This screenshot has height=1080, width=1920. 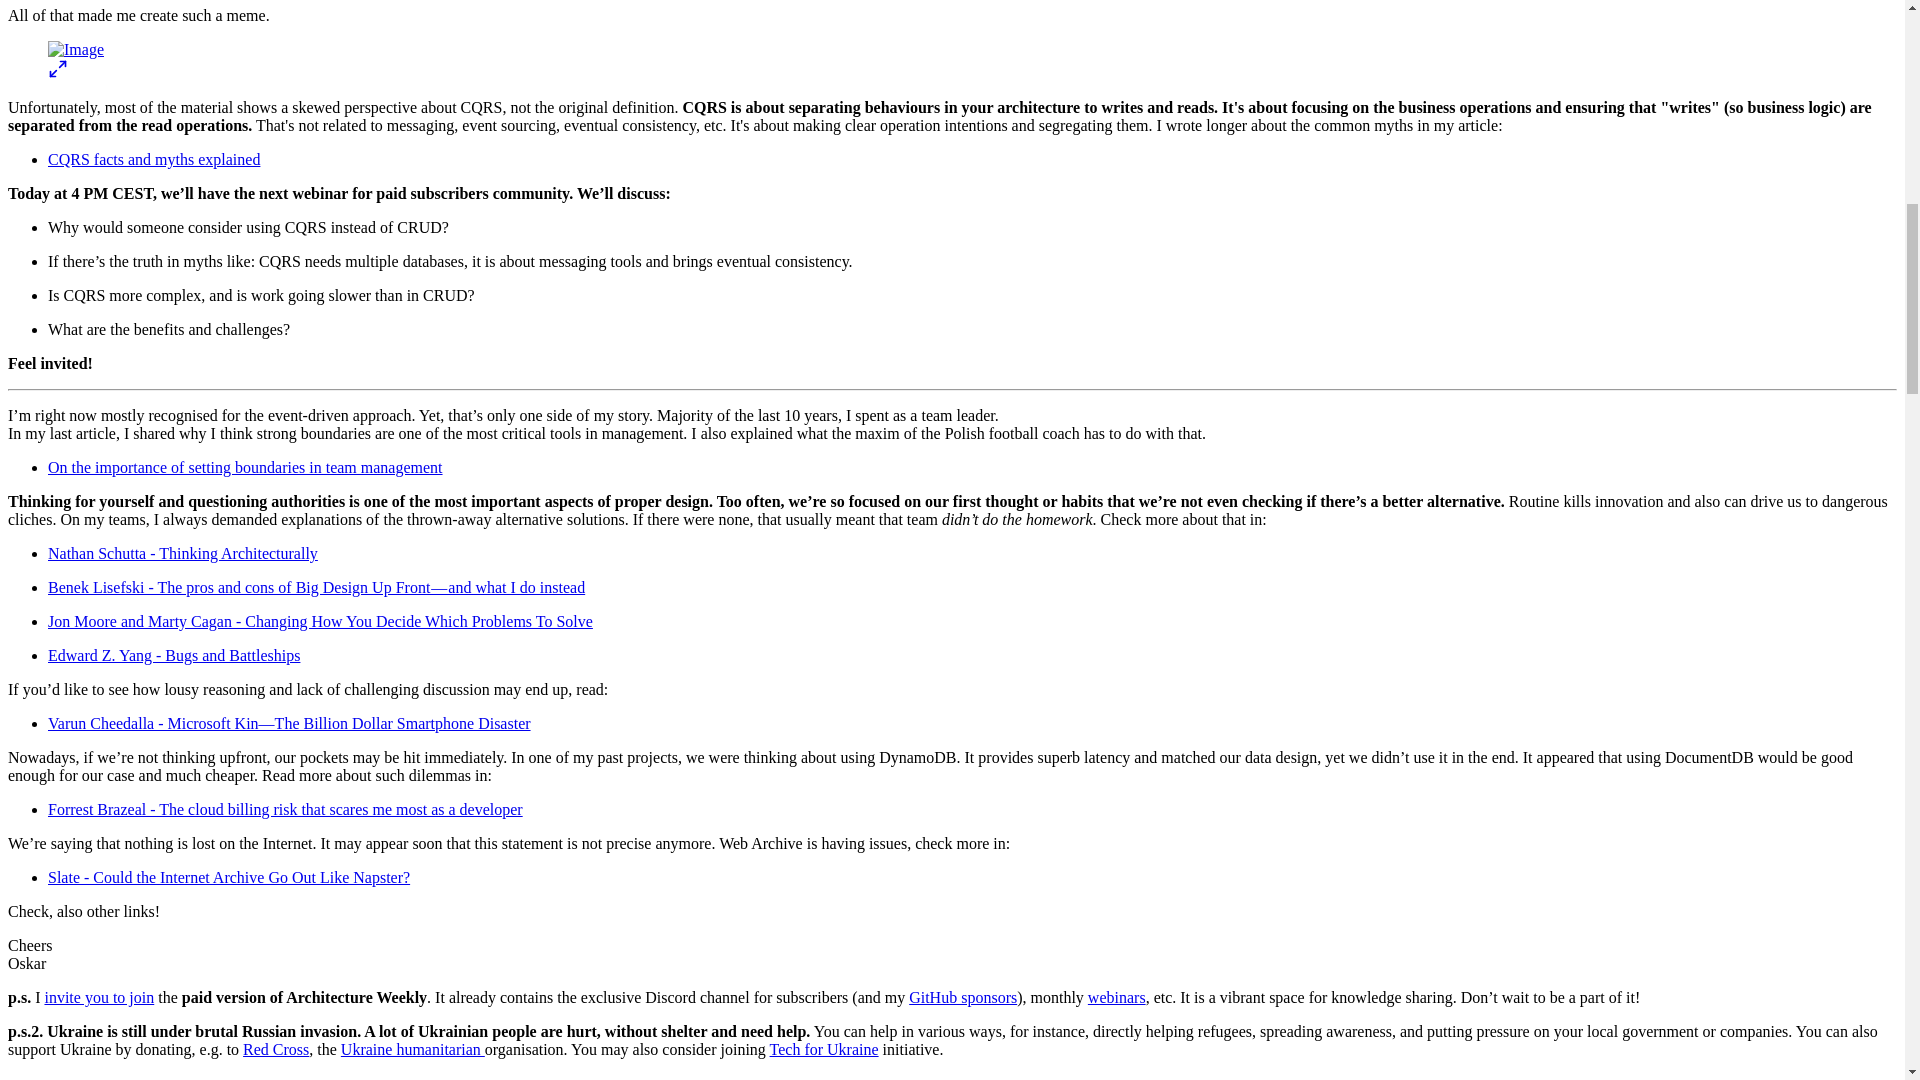 I want to click on On the importance of setting boundaries in team management, so click(x=246, y=468).